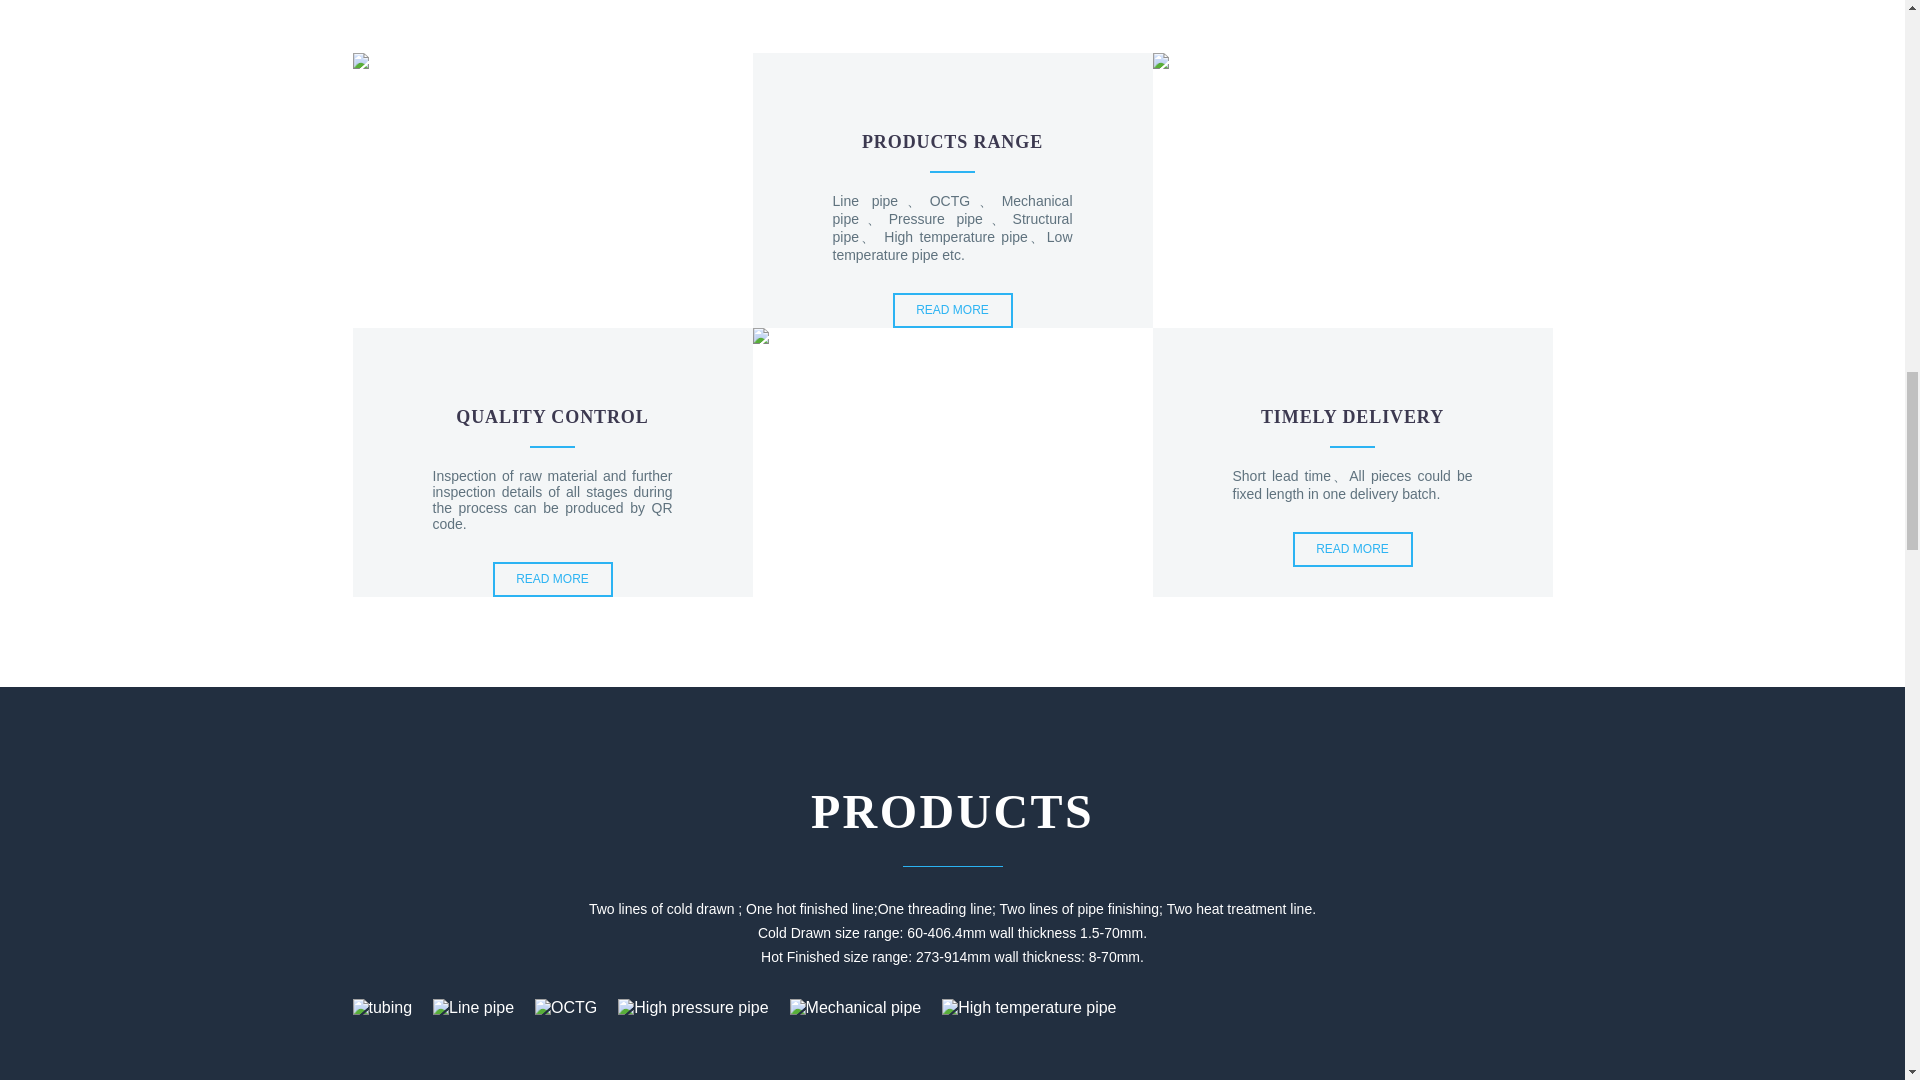  What do you see at coordinates (1352, 550) in the screenshot?
I see `READ MORE` at bounding box center [1352, 550].